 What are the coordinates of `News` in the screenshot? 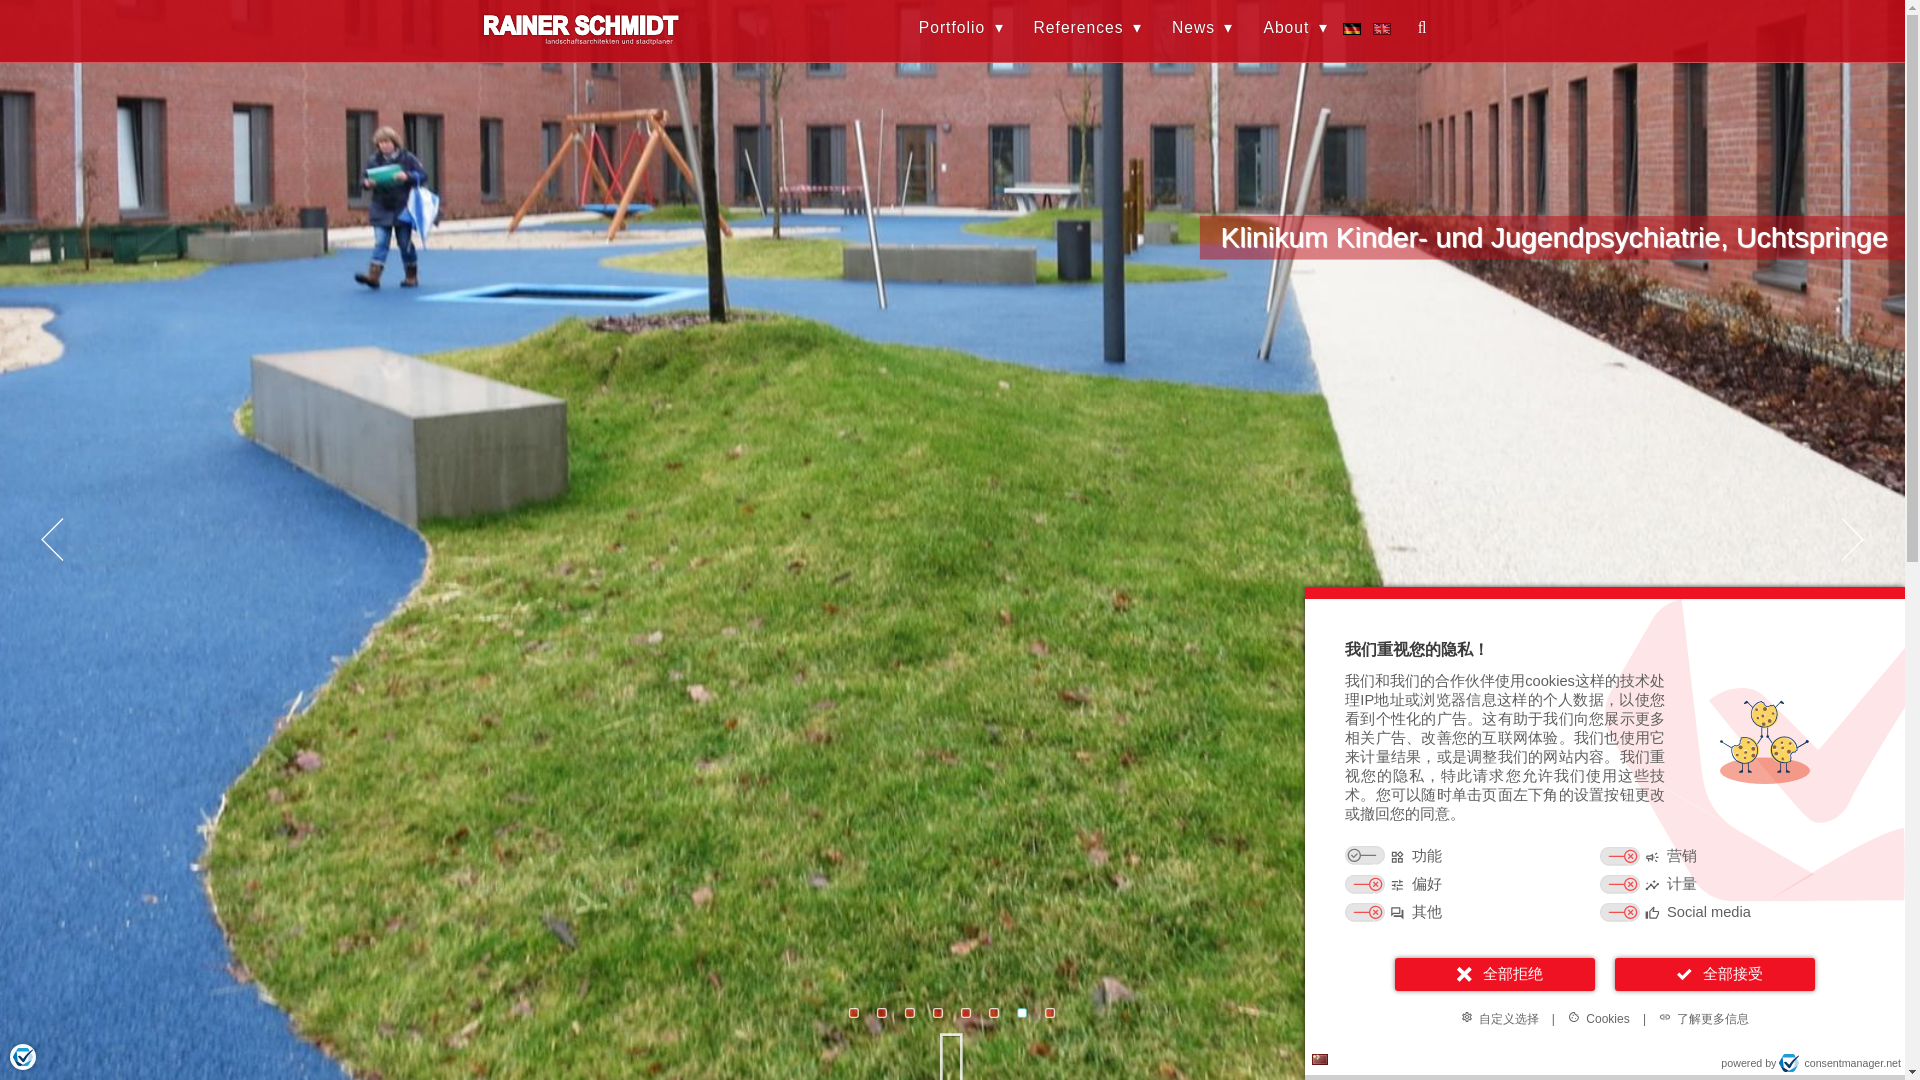 It's located at (1203, 28).